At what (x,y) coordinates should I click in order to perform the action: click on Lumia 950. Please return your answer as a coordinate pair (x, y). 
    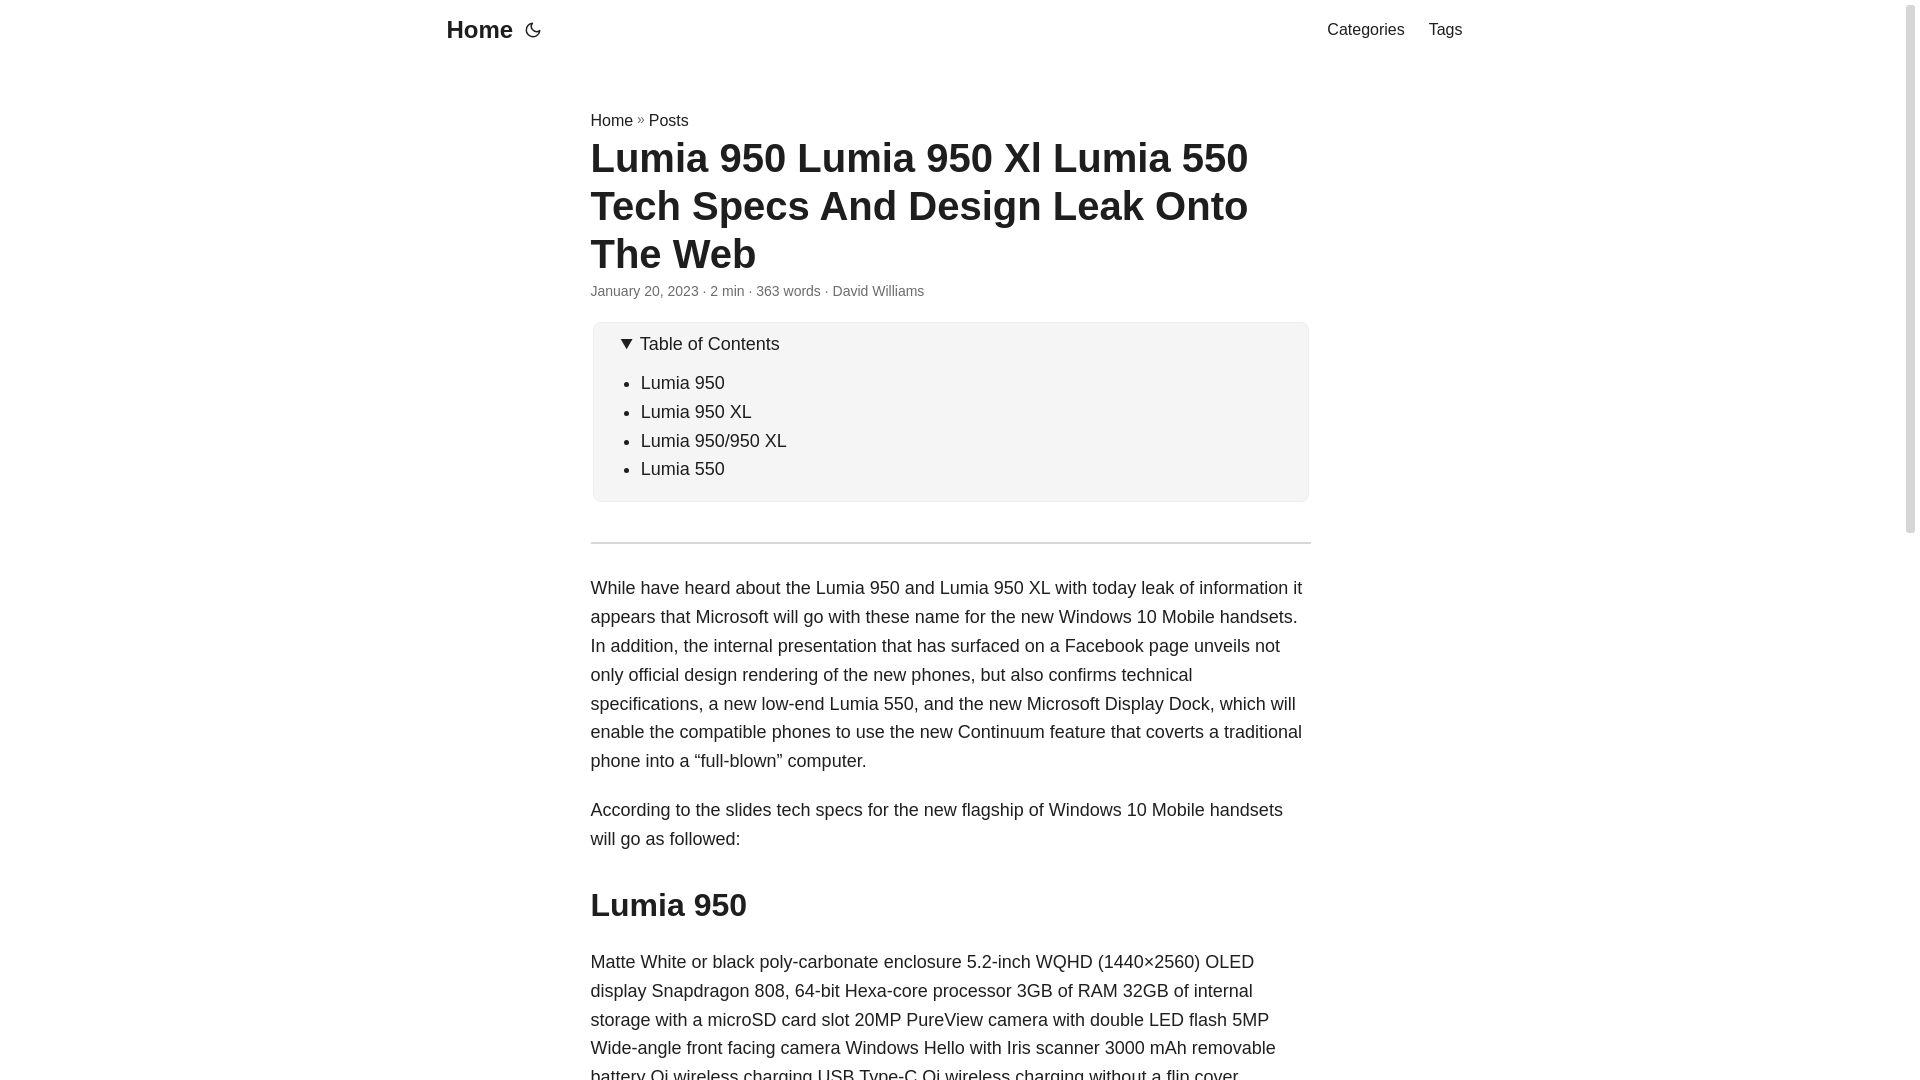
    Looking at the image, I should click on (683, 382).